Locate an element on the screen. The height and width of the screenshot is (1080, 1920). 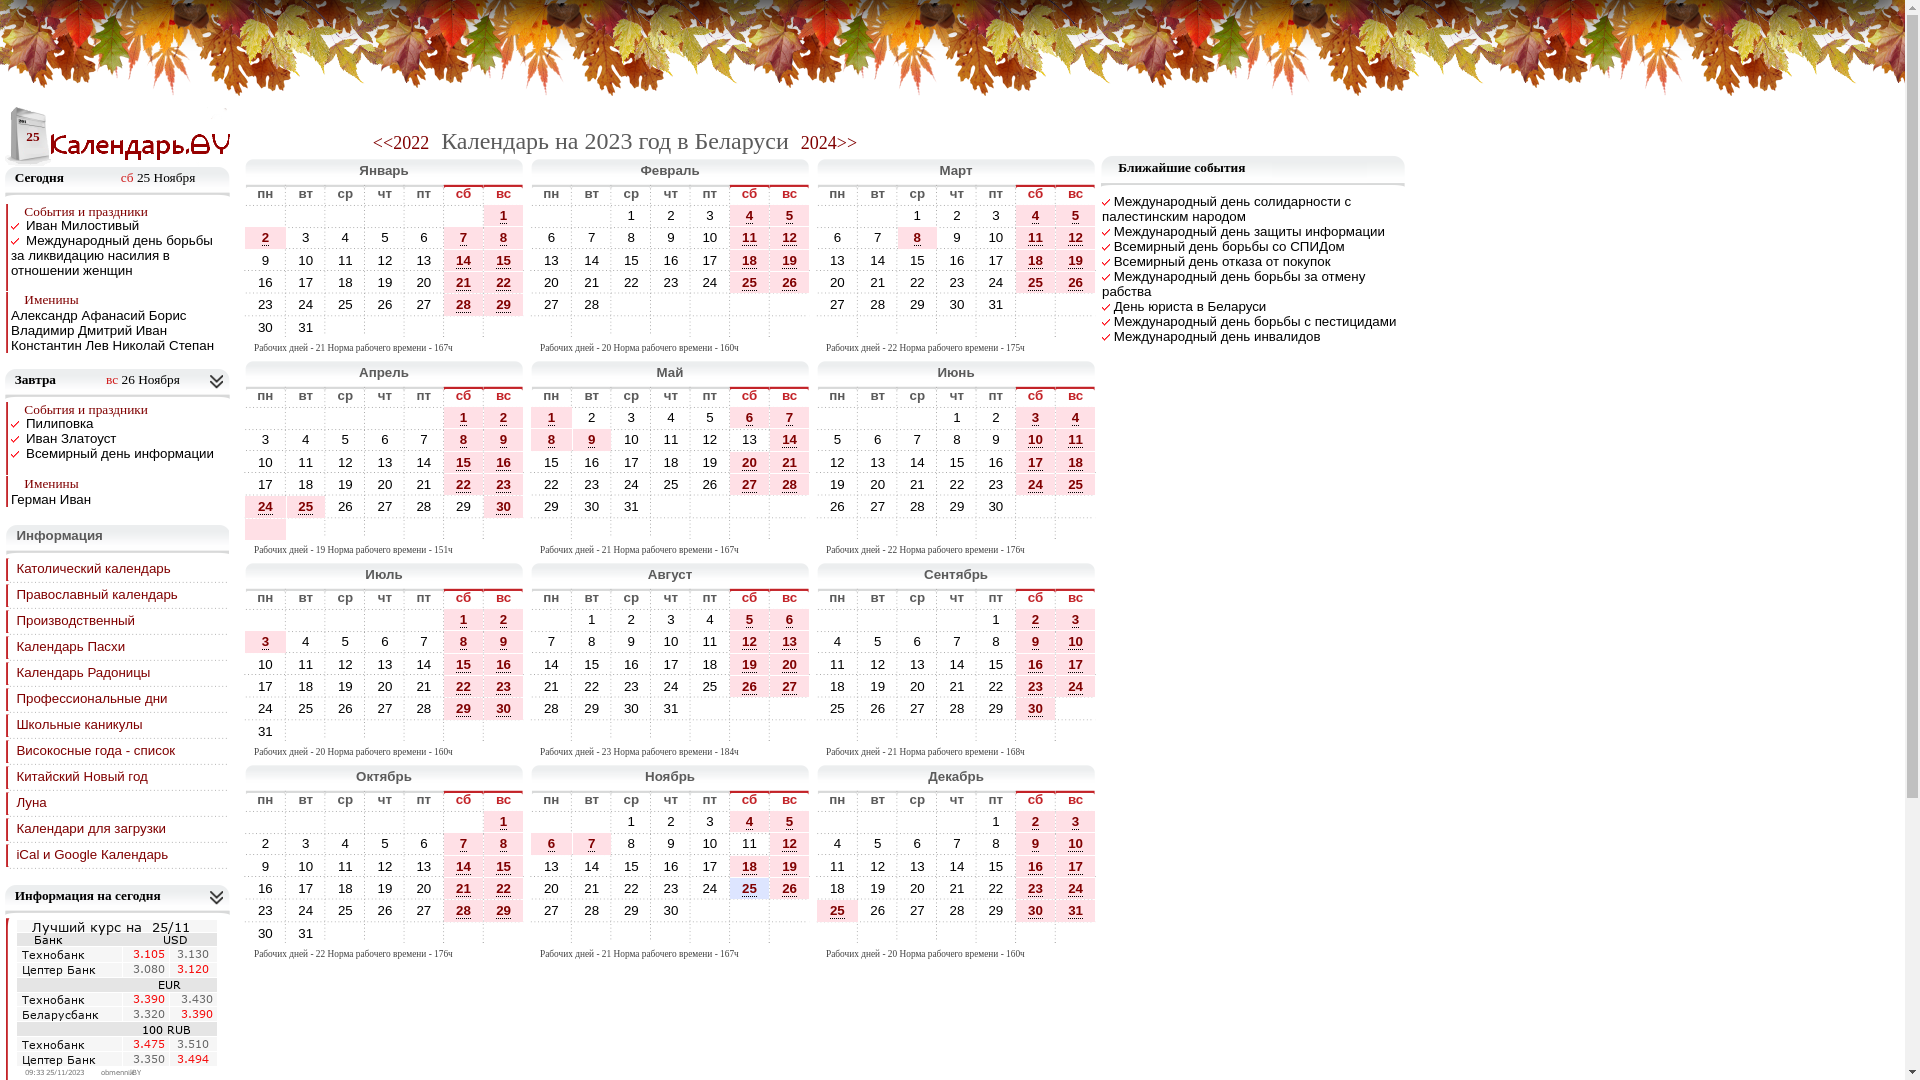
22 is located at coordinates (632, 888).